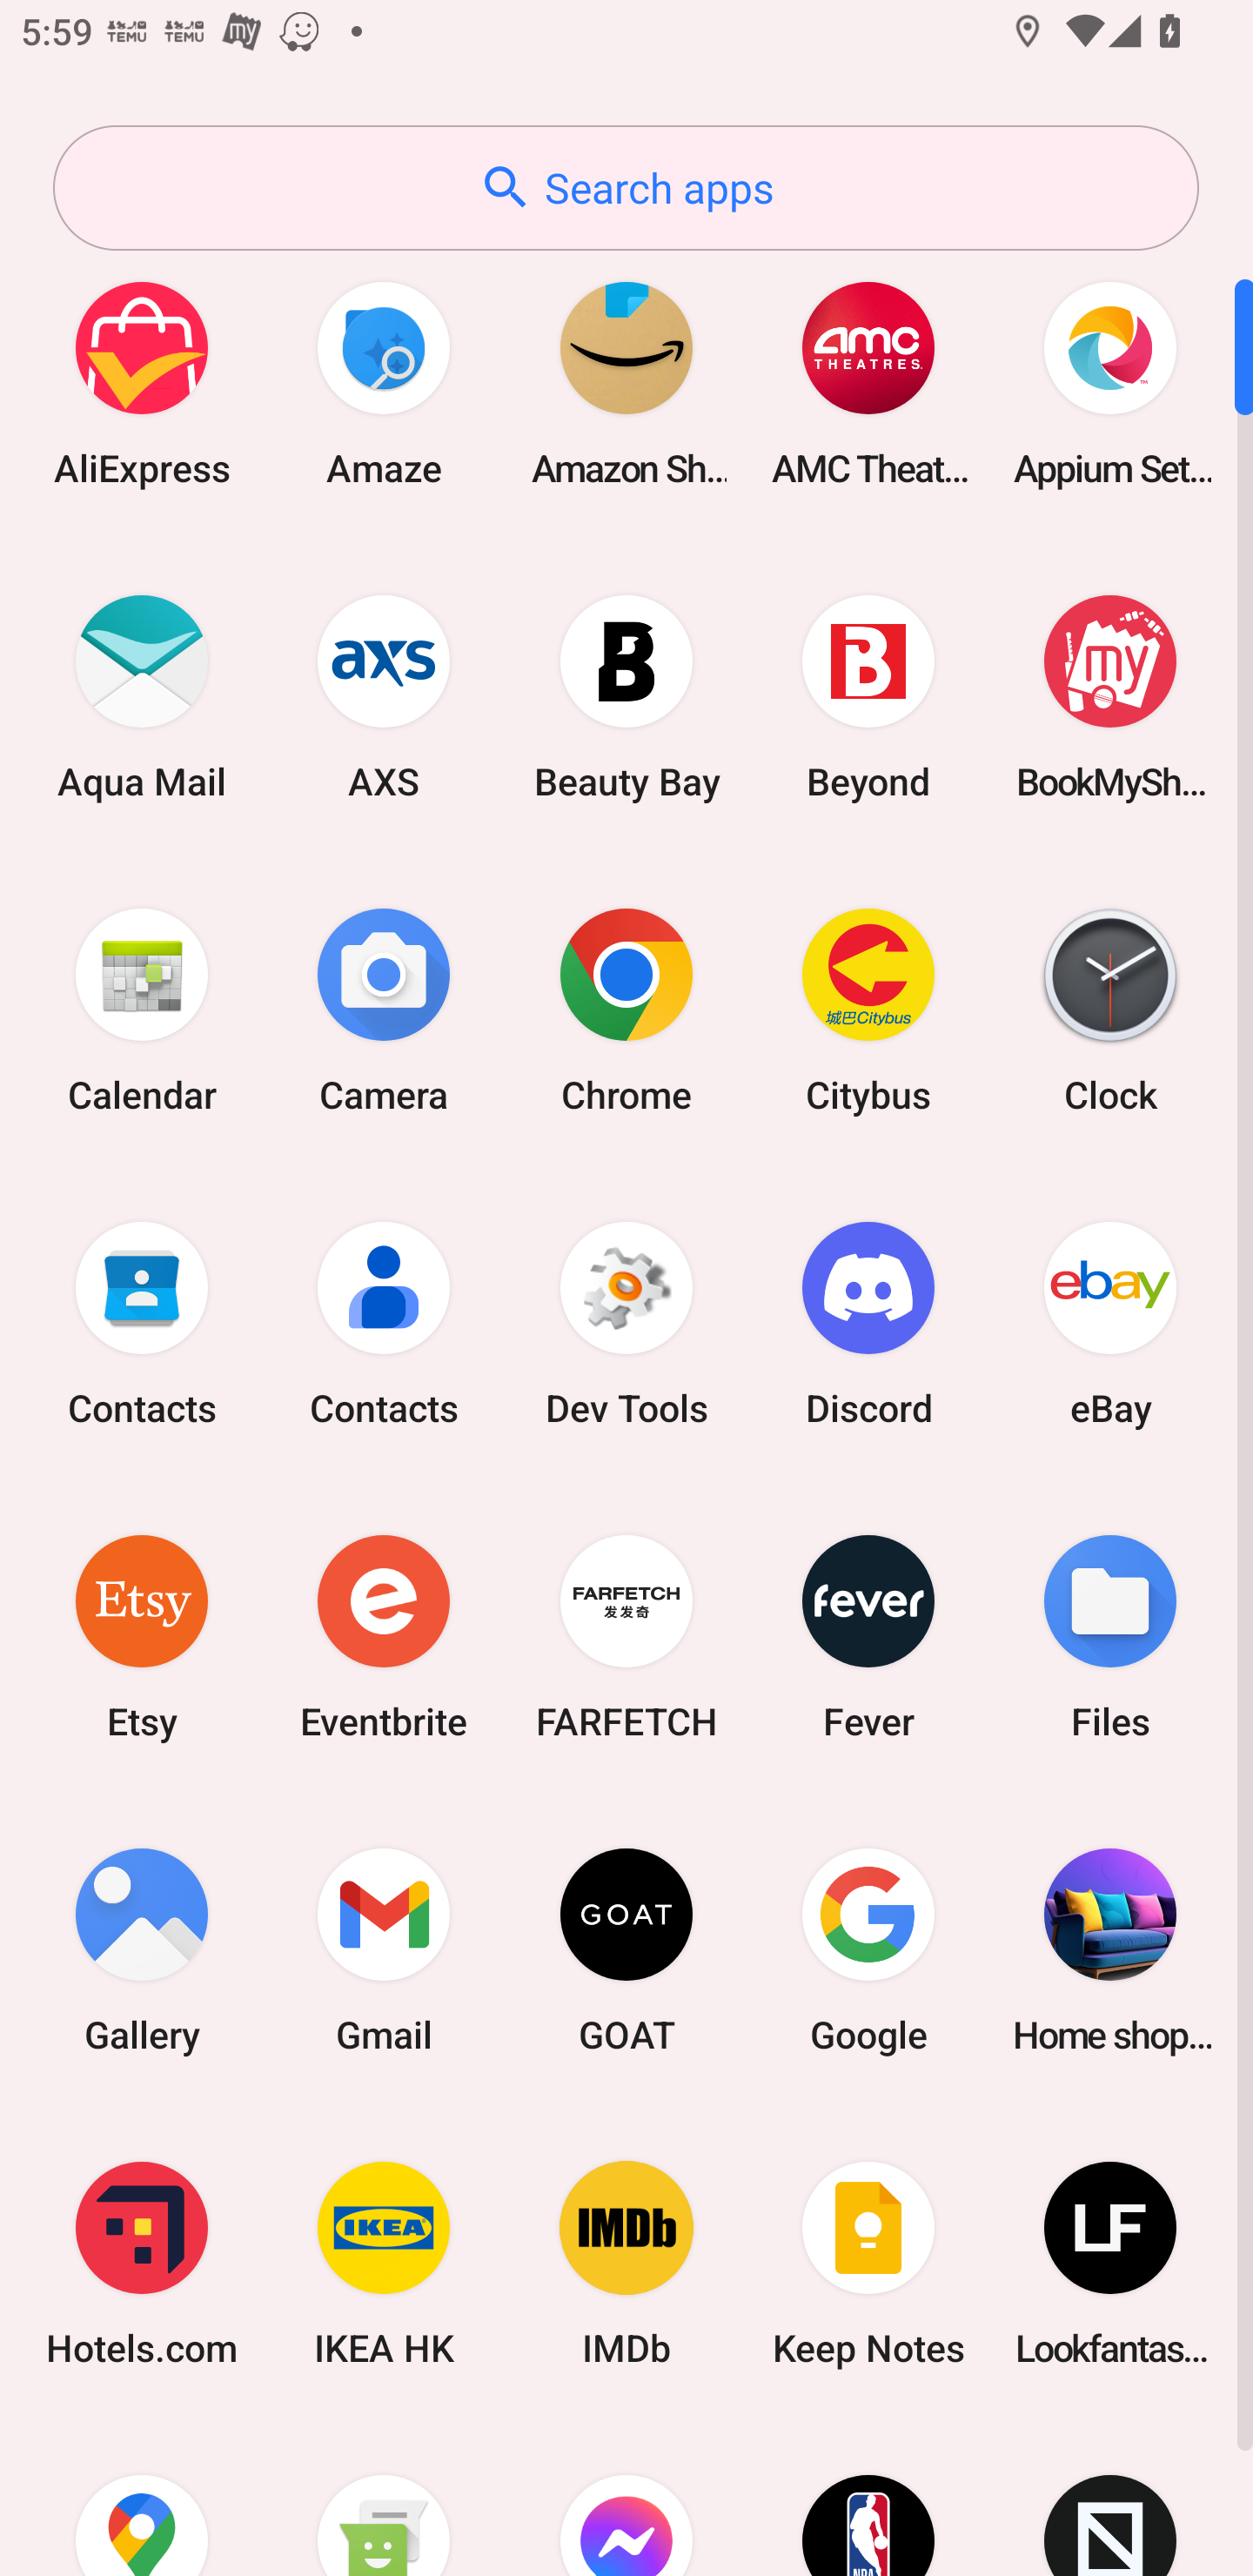 This screenshot has width=1253, height=2576. Describe the element at coordinates (384, 1323) in the screenshot. I see `Contacts` at that location.